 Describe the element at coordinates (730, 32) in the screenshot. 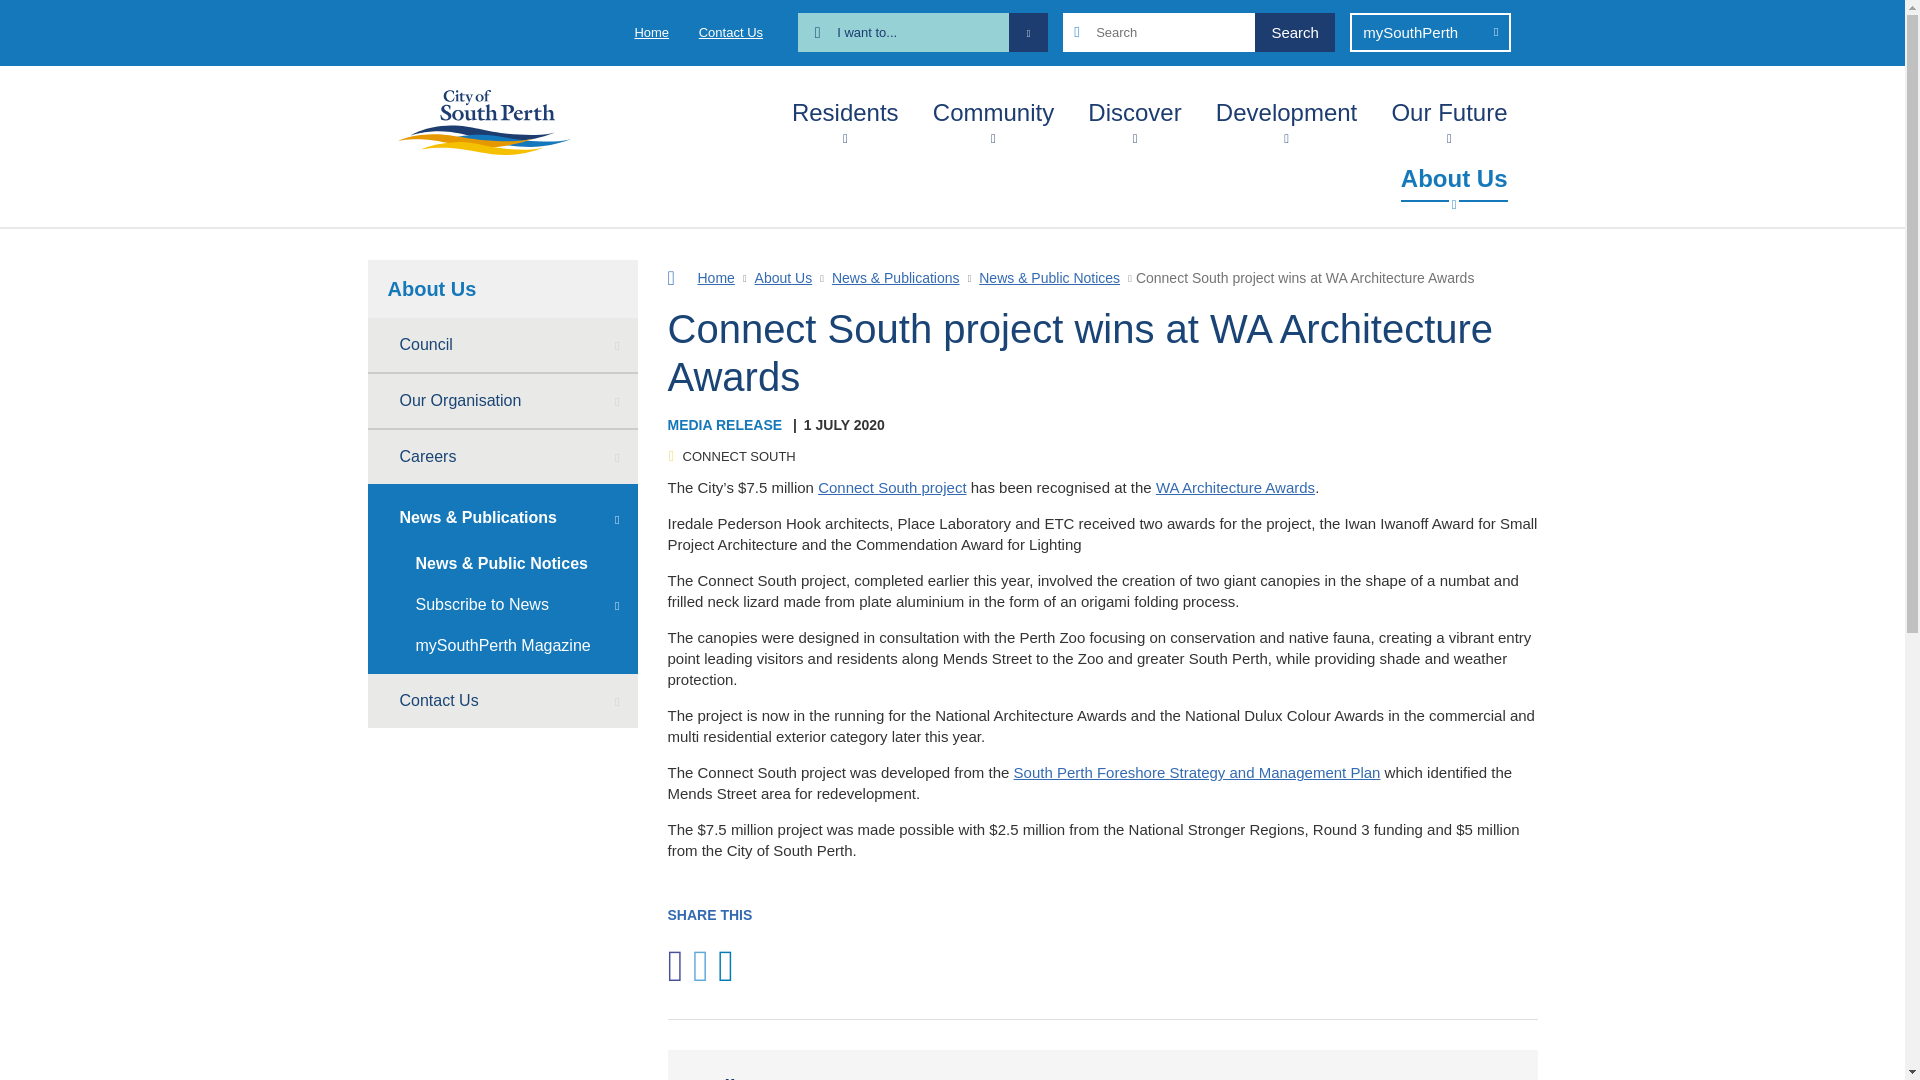

I see `Contact Us` at that location.